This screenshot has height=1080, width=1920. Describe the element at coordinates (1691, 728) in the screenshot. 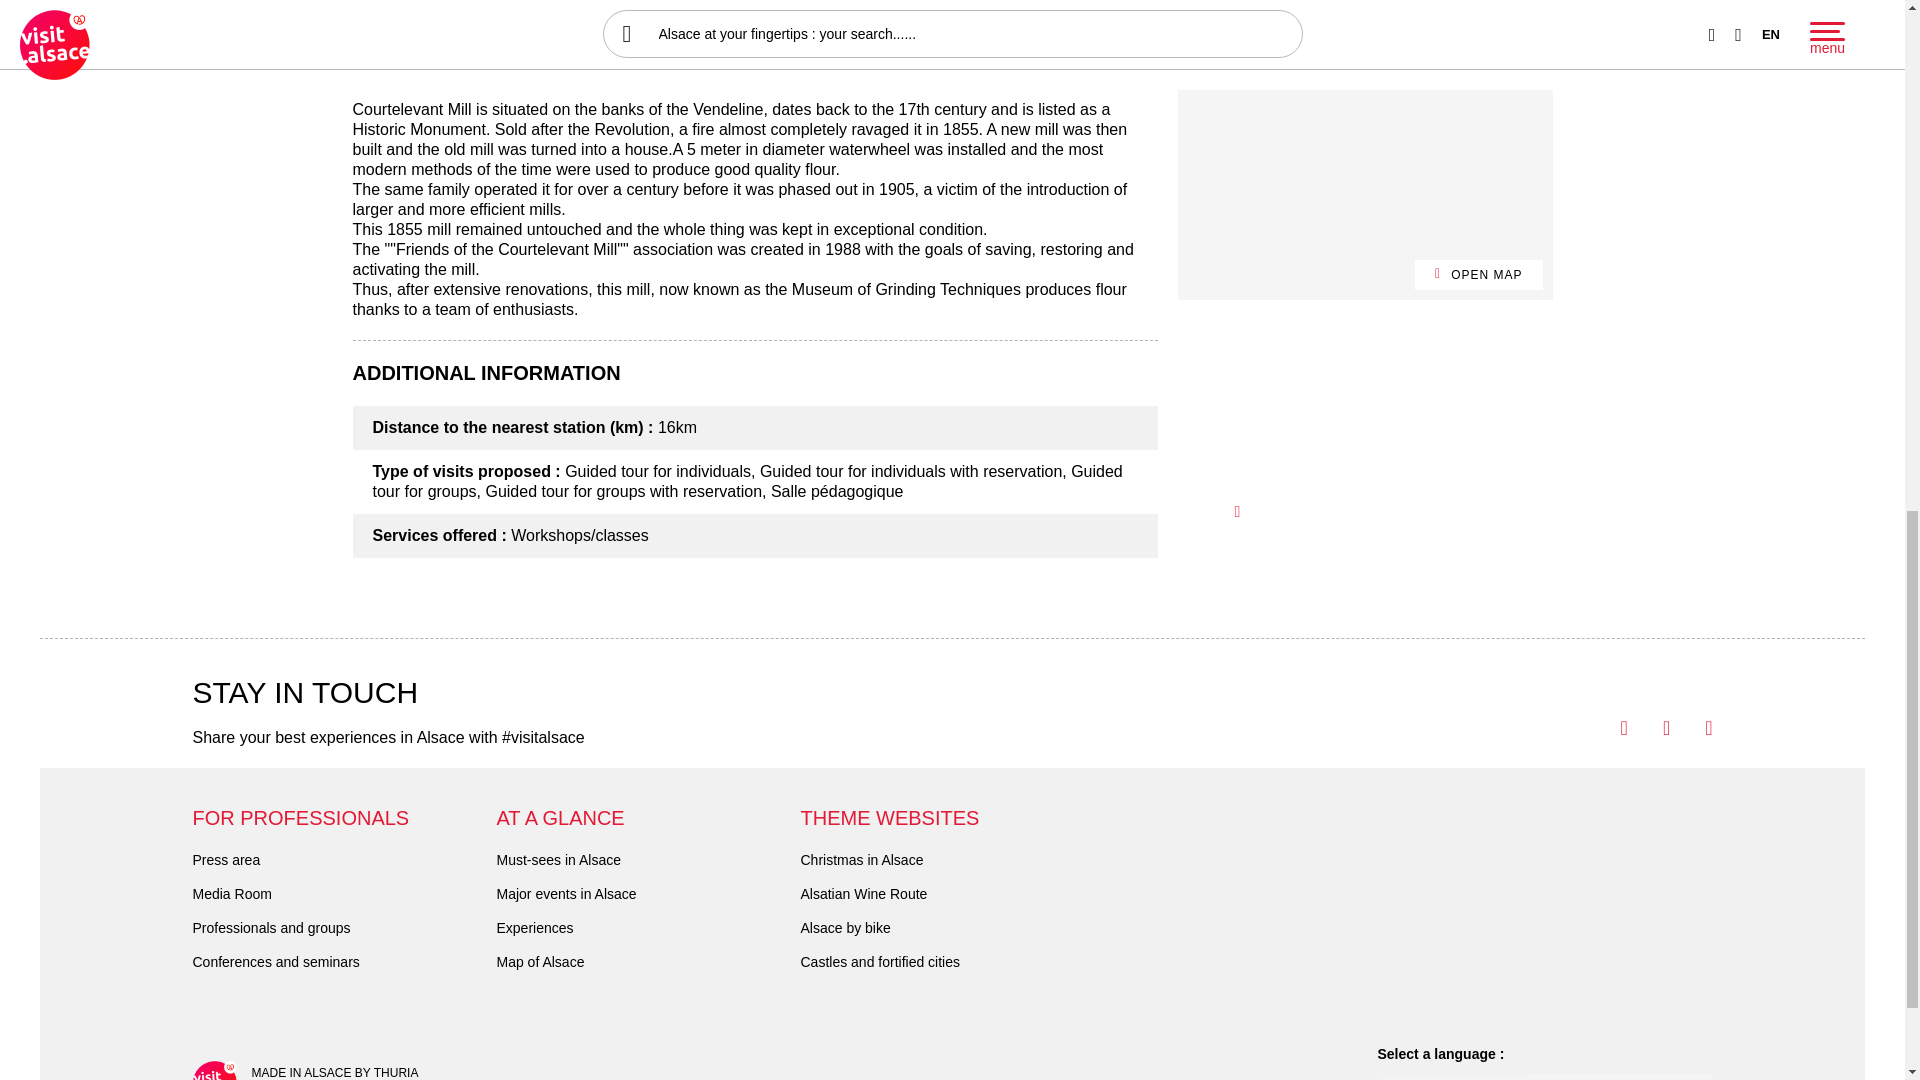

I see `Instagram VisitAlsace` at that location.